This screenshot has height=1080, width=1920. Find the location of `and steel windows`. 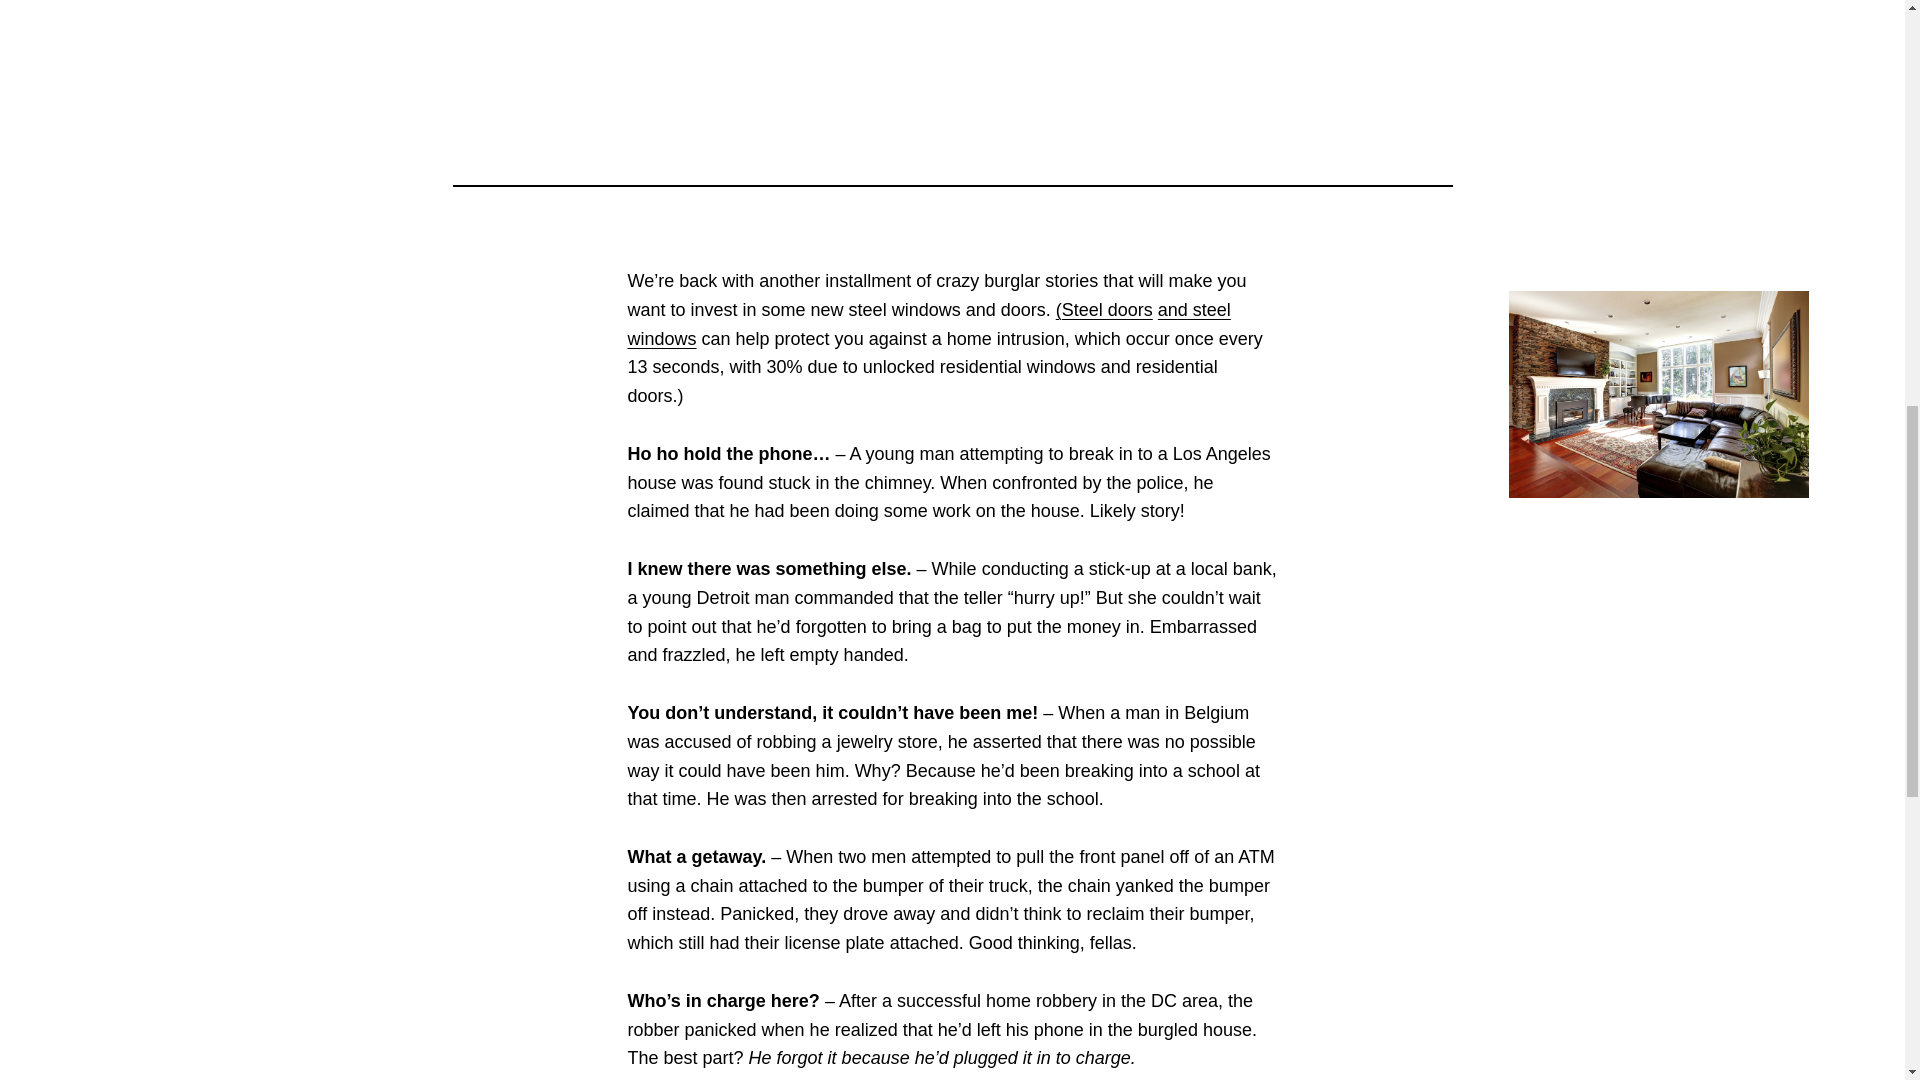

and steel windows is located at coordinates (928, 324).